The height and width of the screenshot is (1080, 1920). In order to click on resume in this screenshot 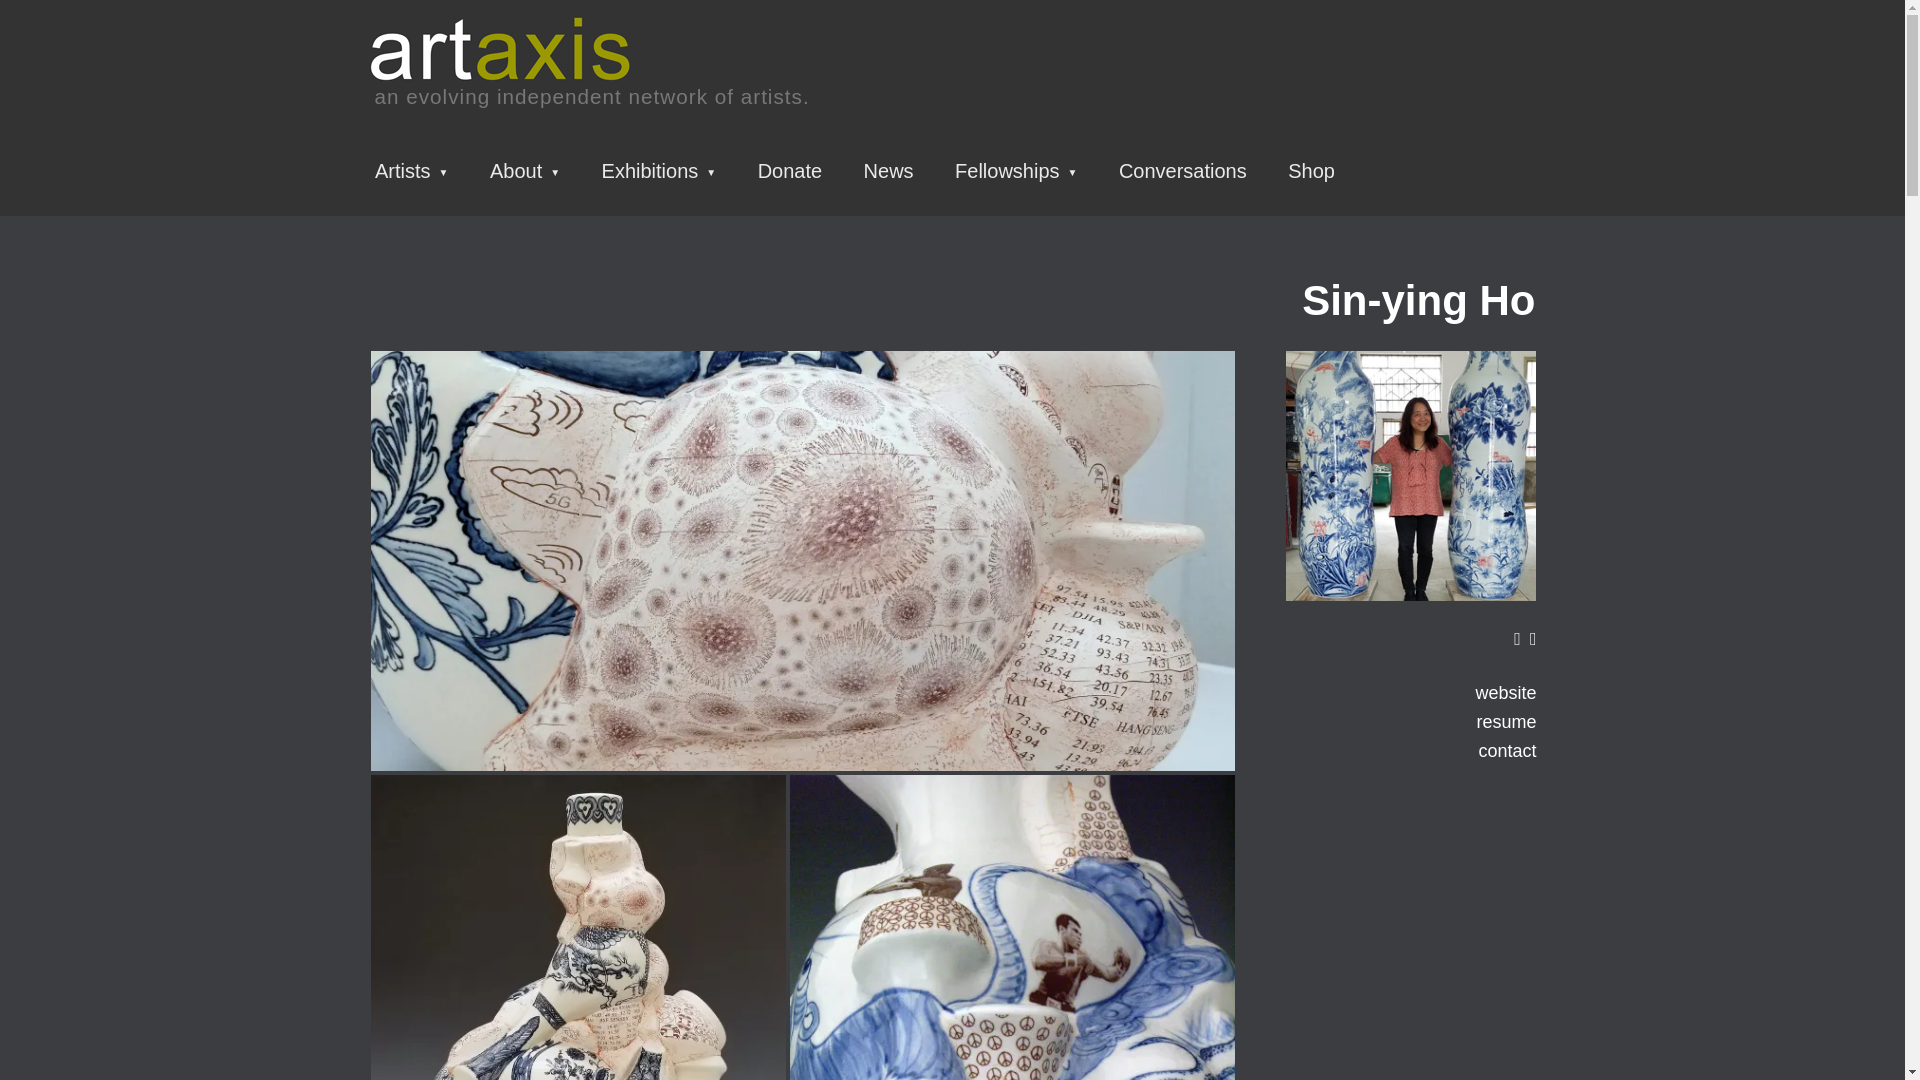, I will do `click(1411, 722)`.